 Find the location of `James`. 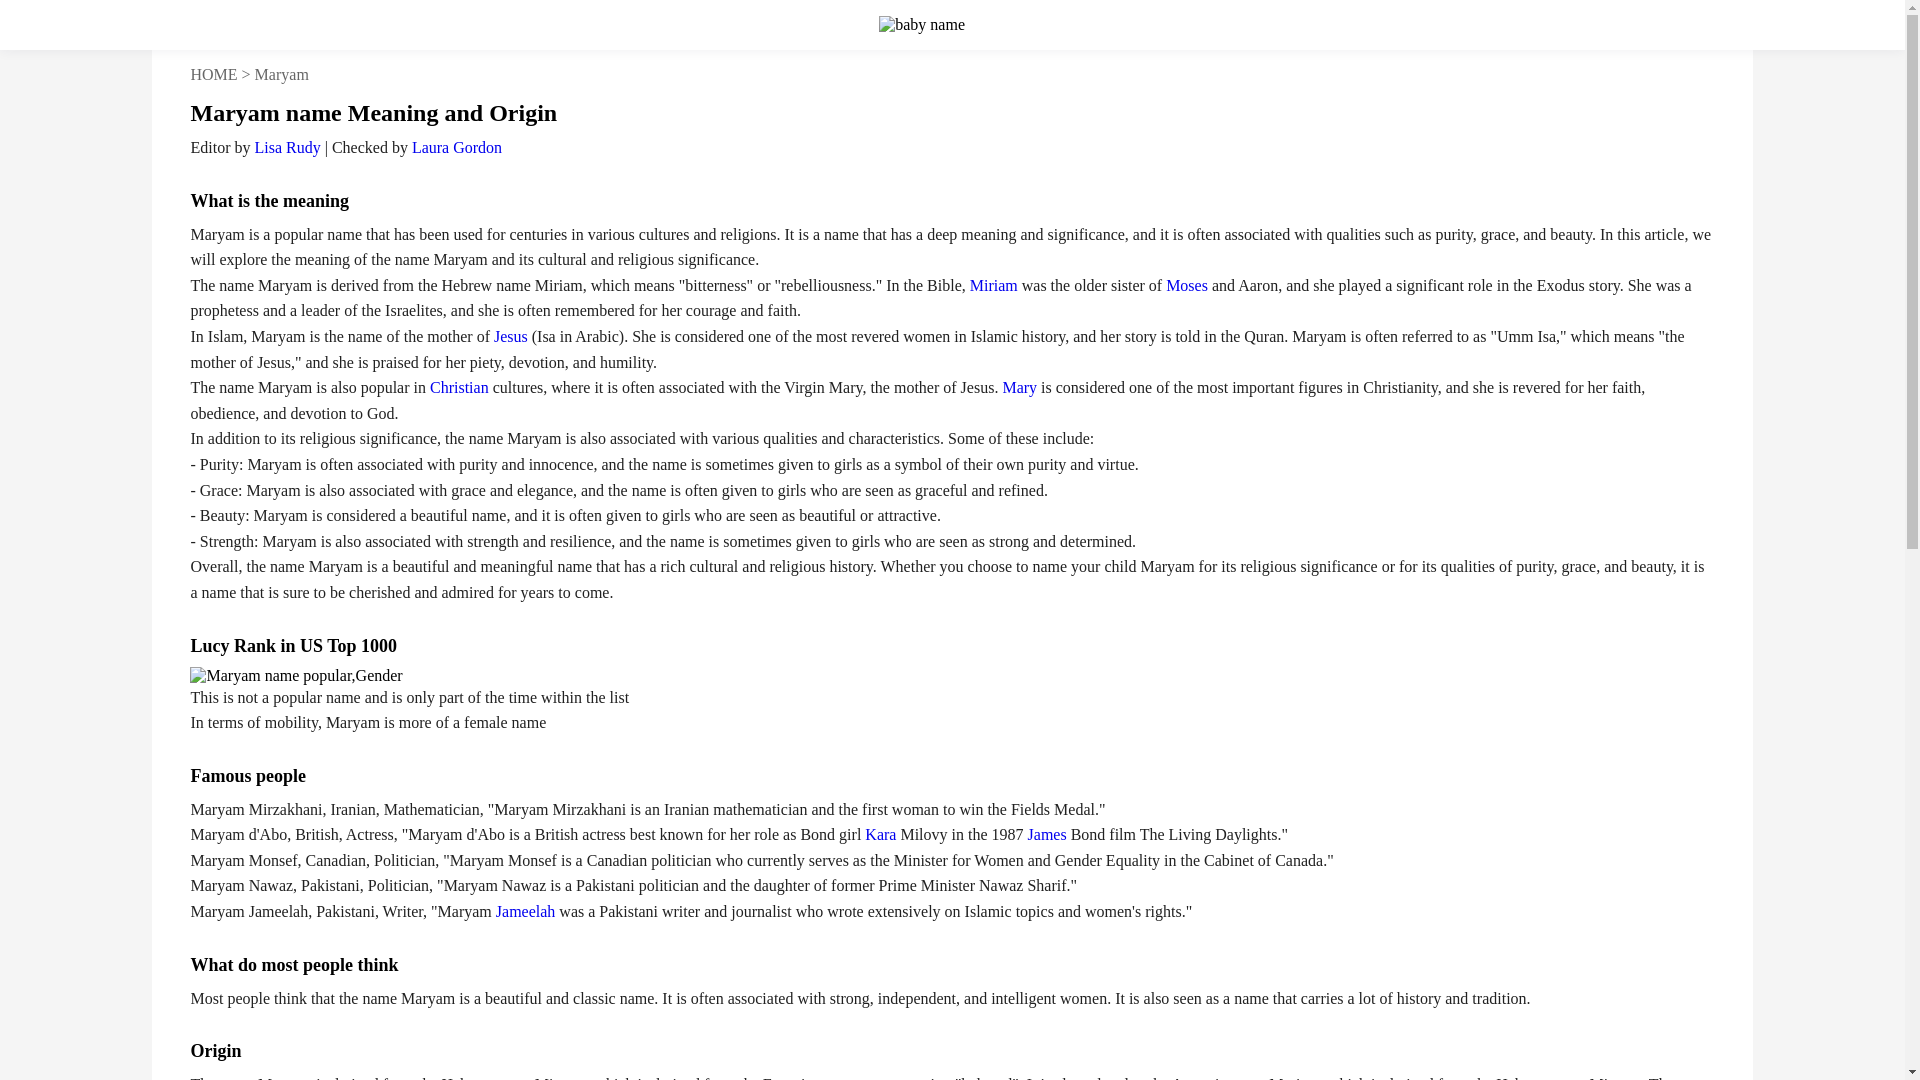

James is located at coordinates (1047, 834).